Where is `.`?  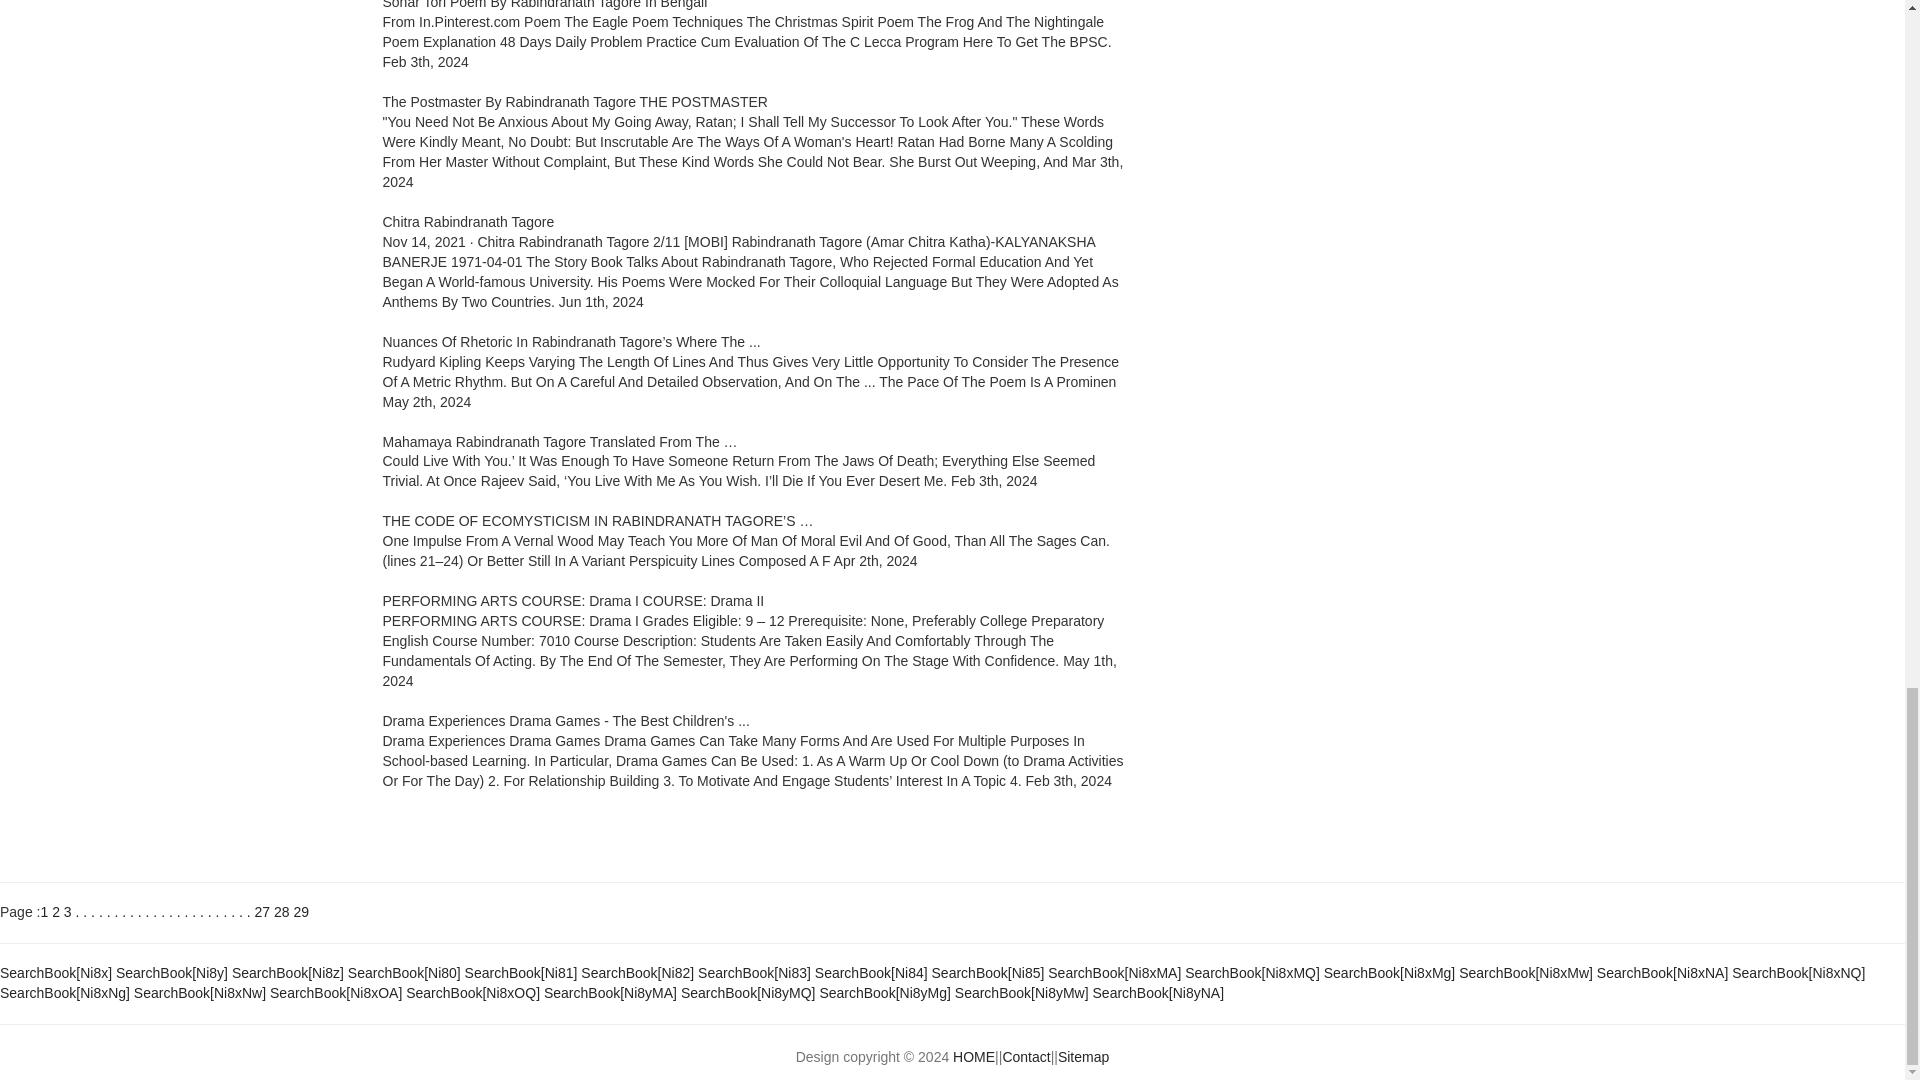
. is located at coordinates (163, 912).